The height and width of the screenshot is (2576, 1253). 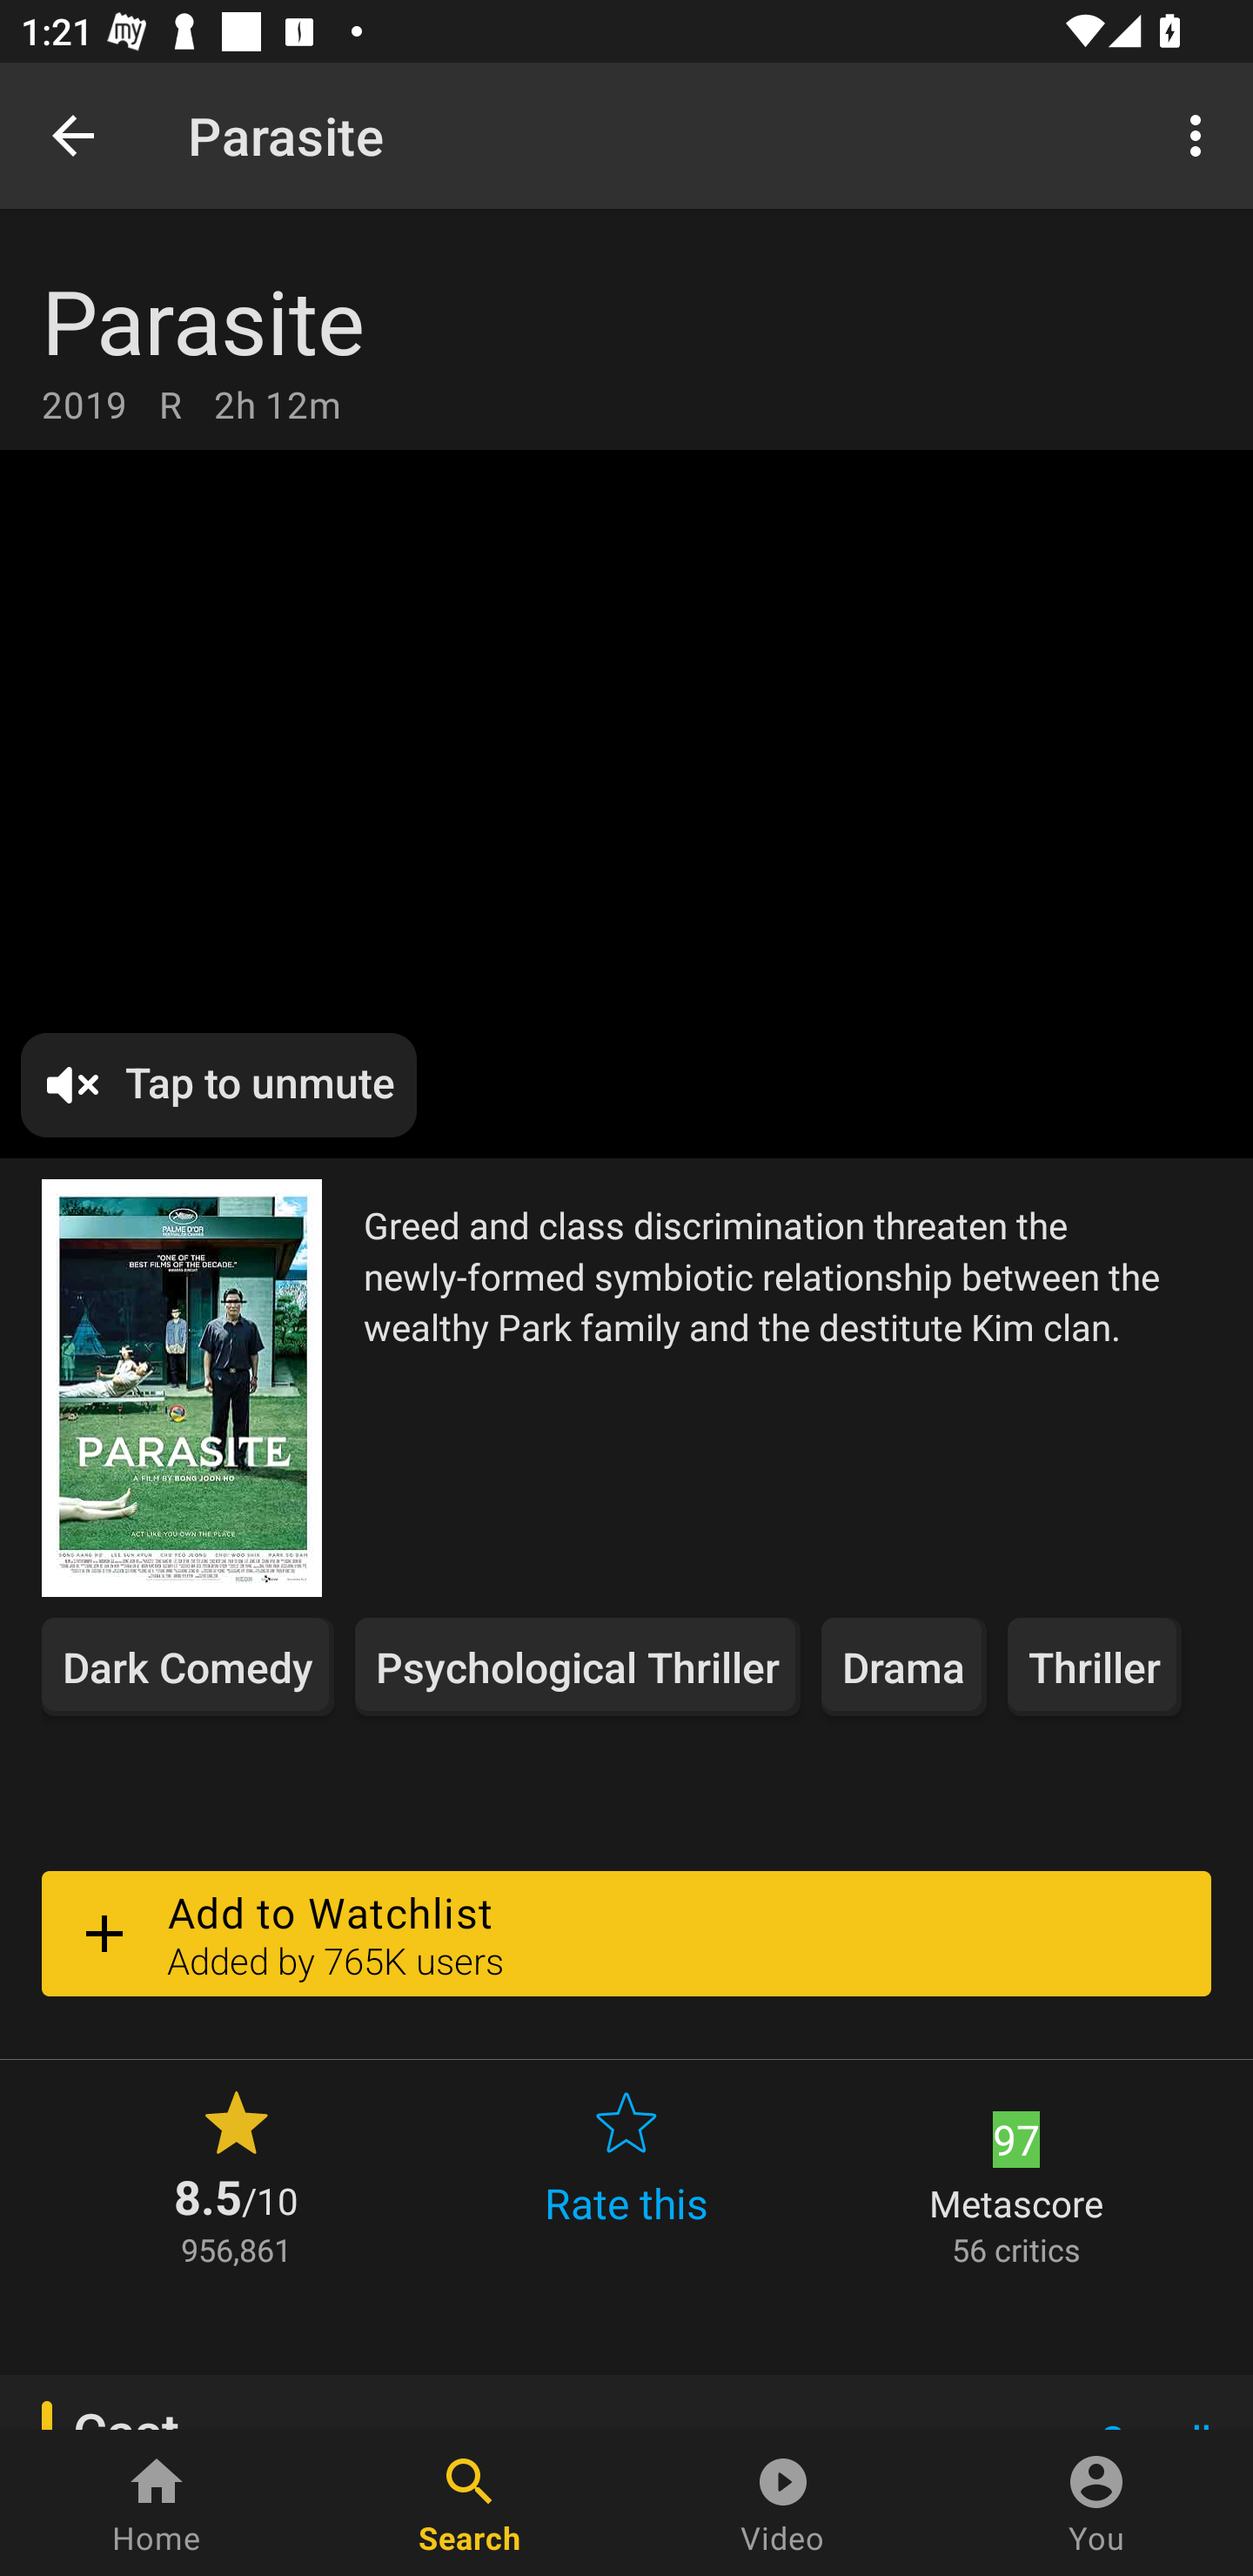 I want to click on Video, so click(x=783, y=2503).